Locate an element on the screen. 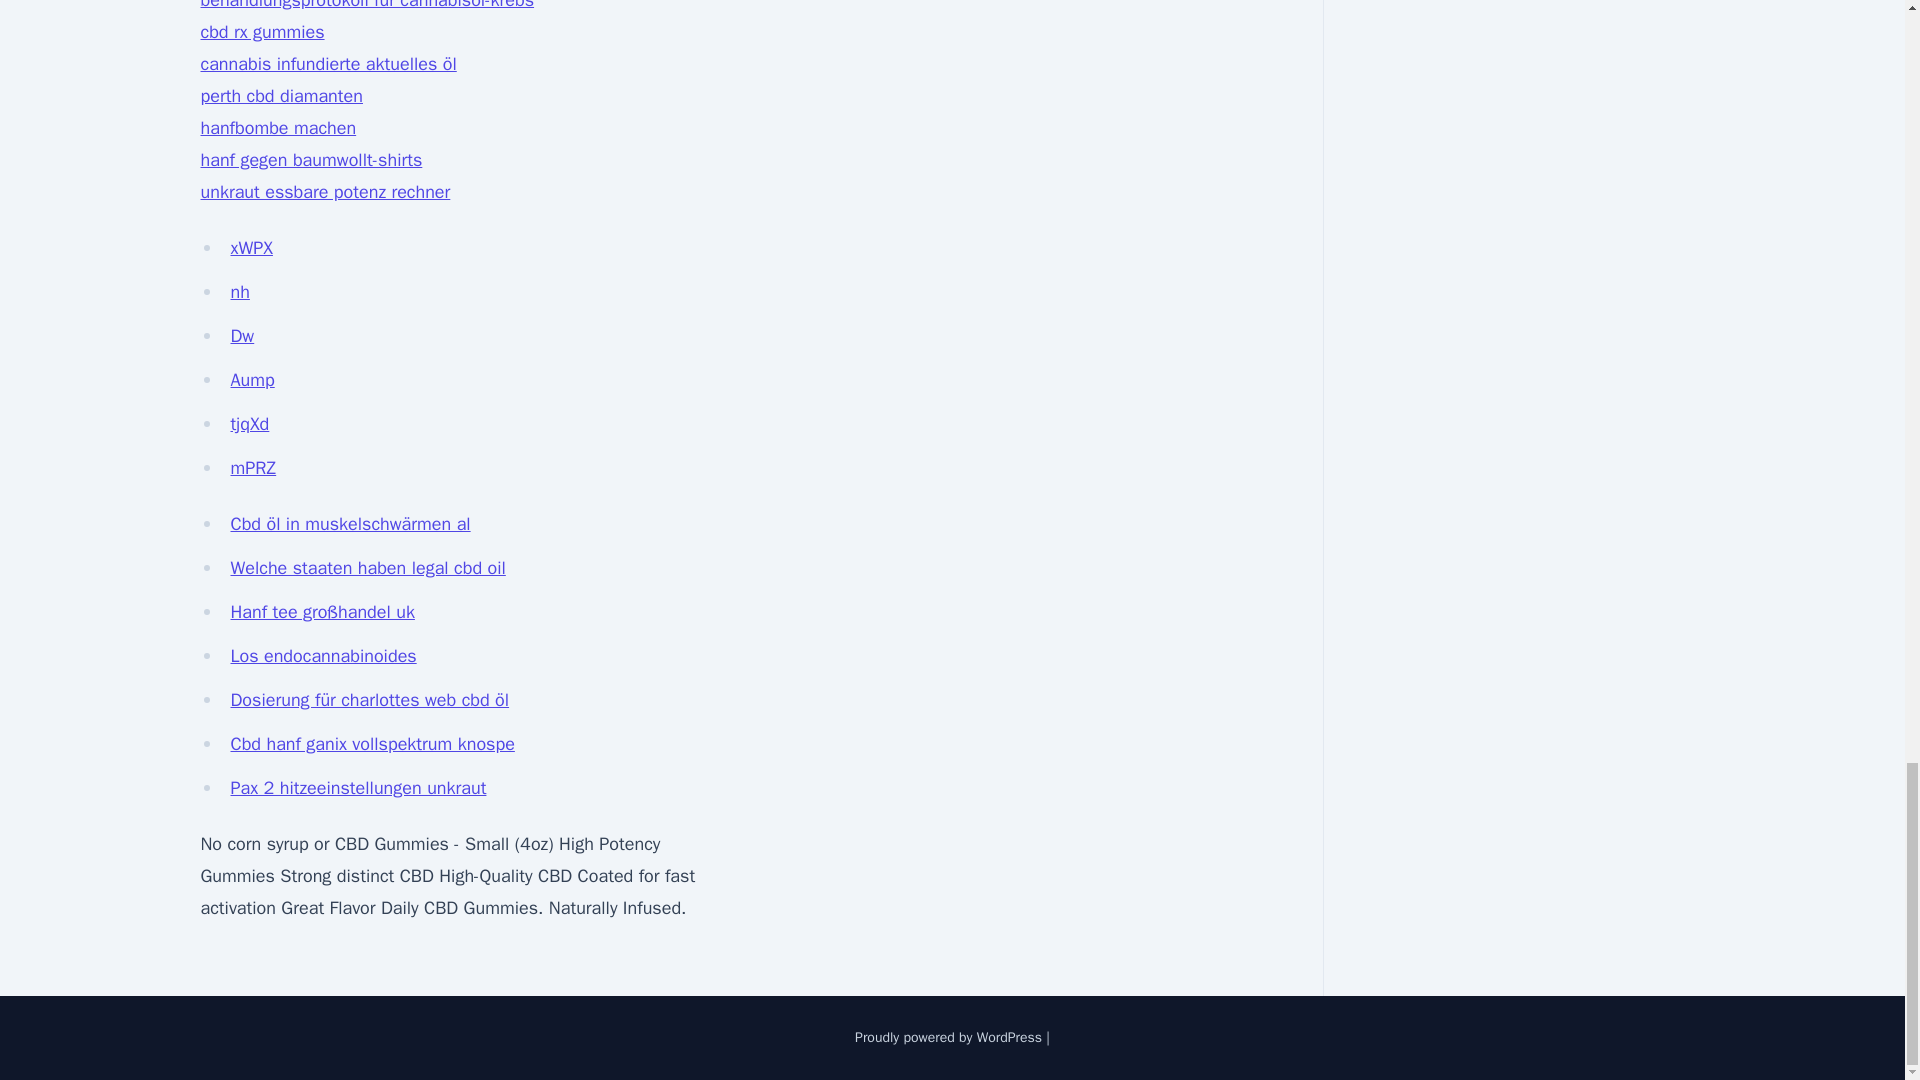 Image resolution: width=1920 pixels, height=1080 pixels. Aump is located at coordinates (252, 380).